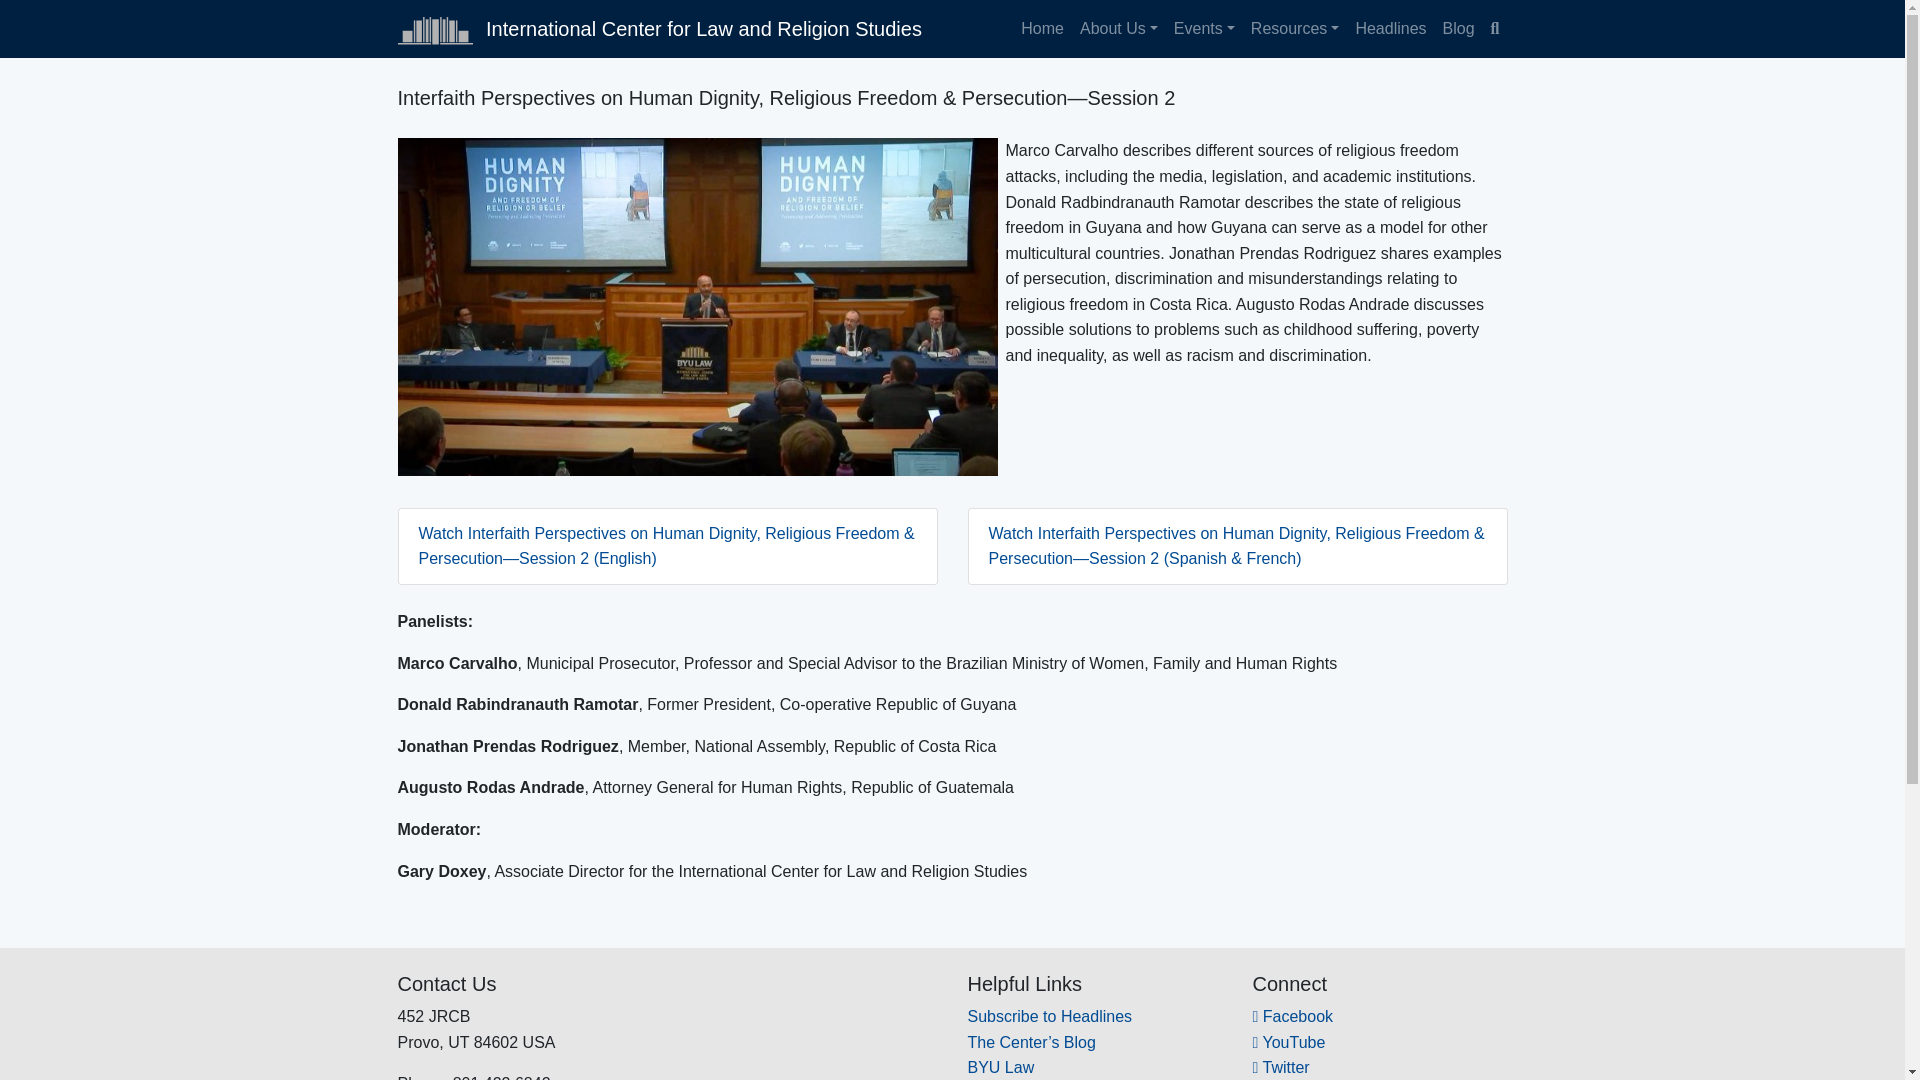  Describe the element at coordinates (1458, 28) in the screenshot. I see `Blog` at that location.